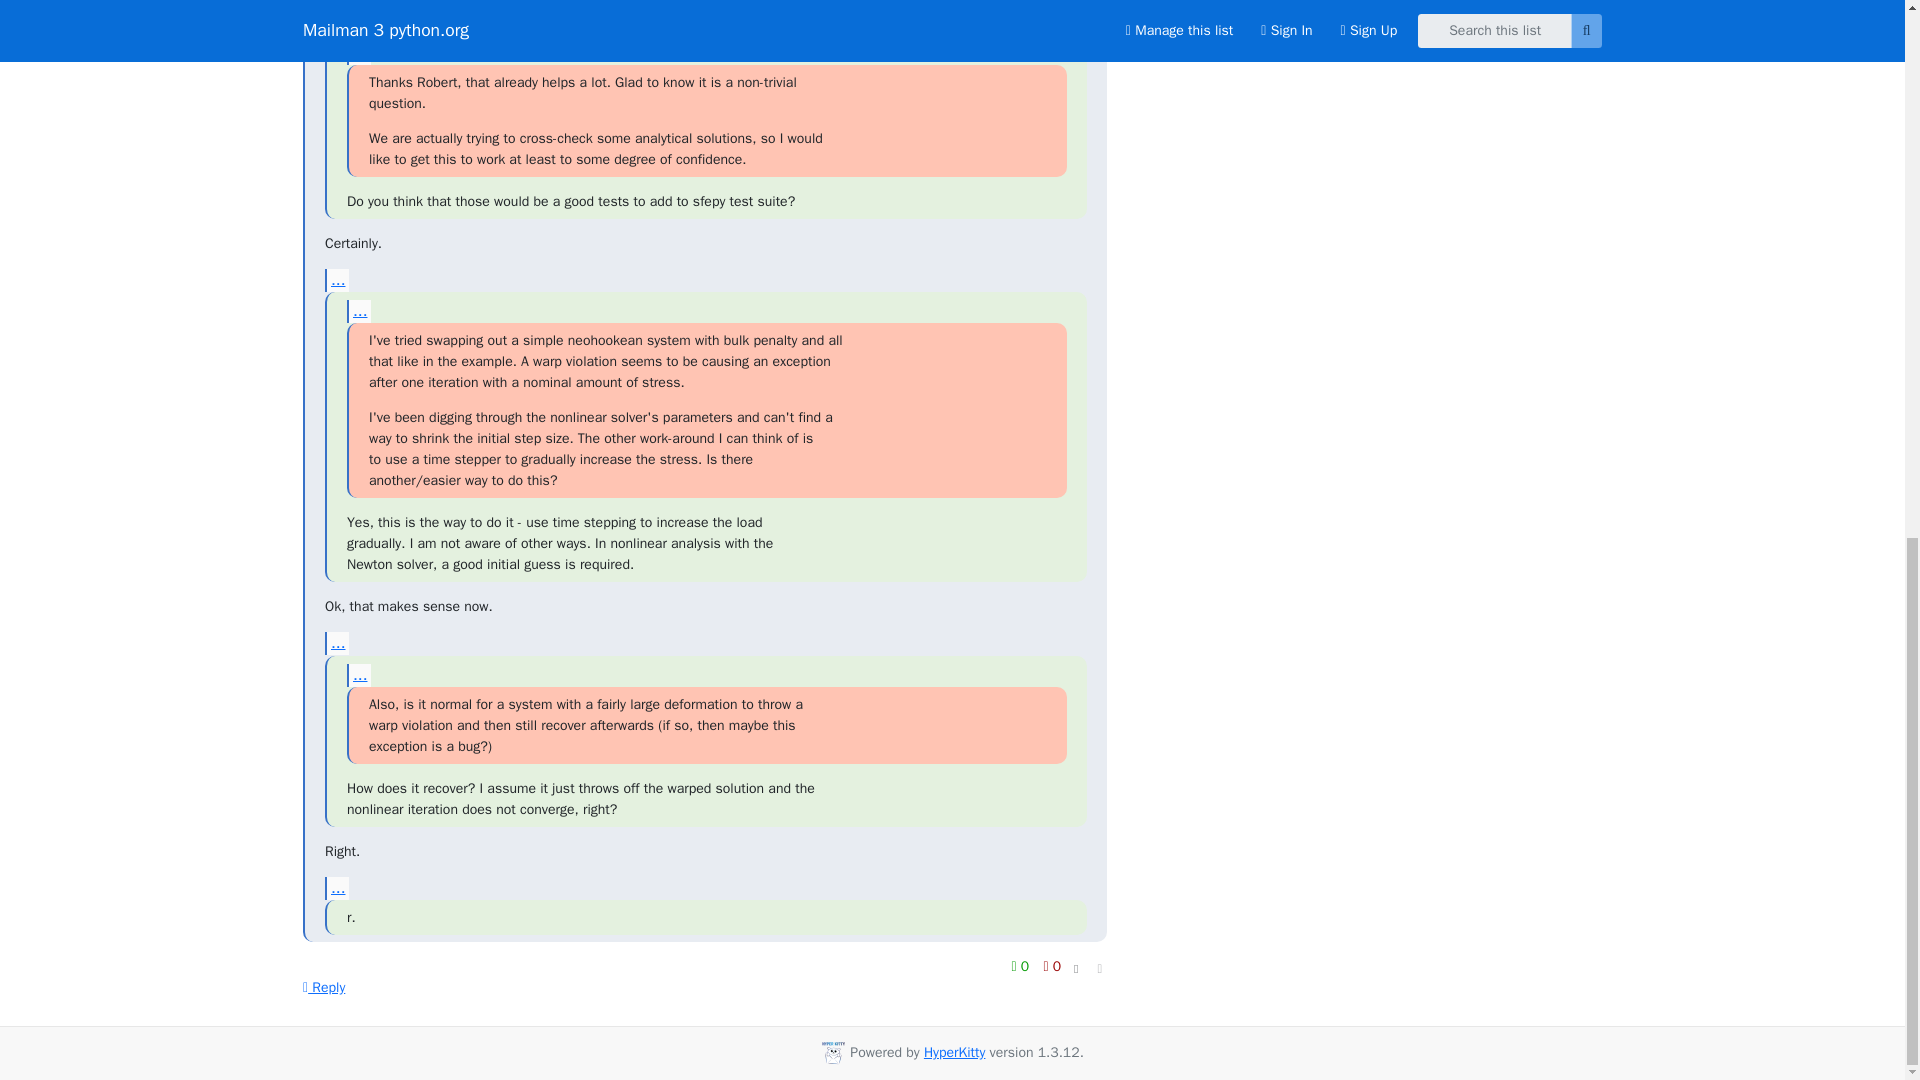 This screenshot has width=1920, height=1080. I want to click on ..., so click(358, 53).